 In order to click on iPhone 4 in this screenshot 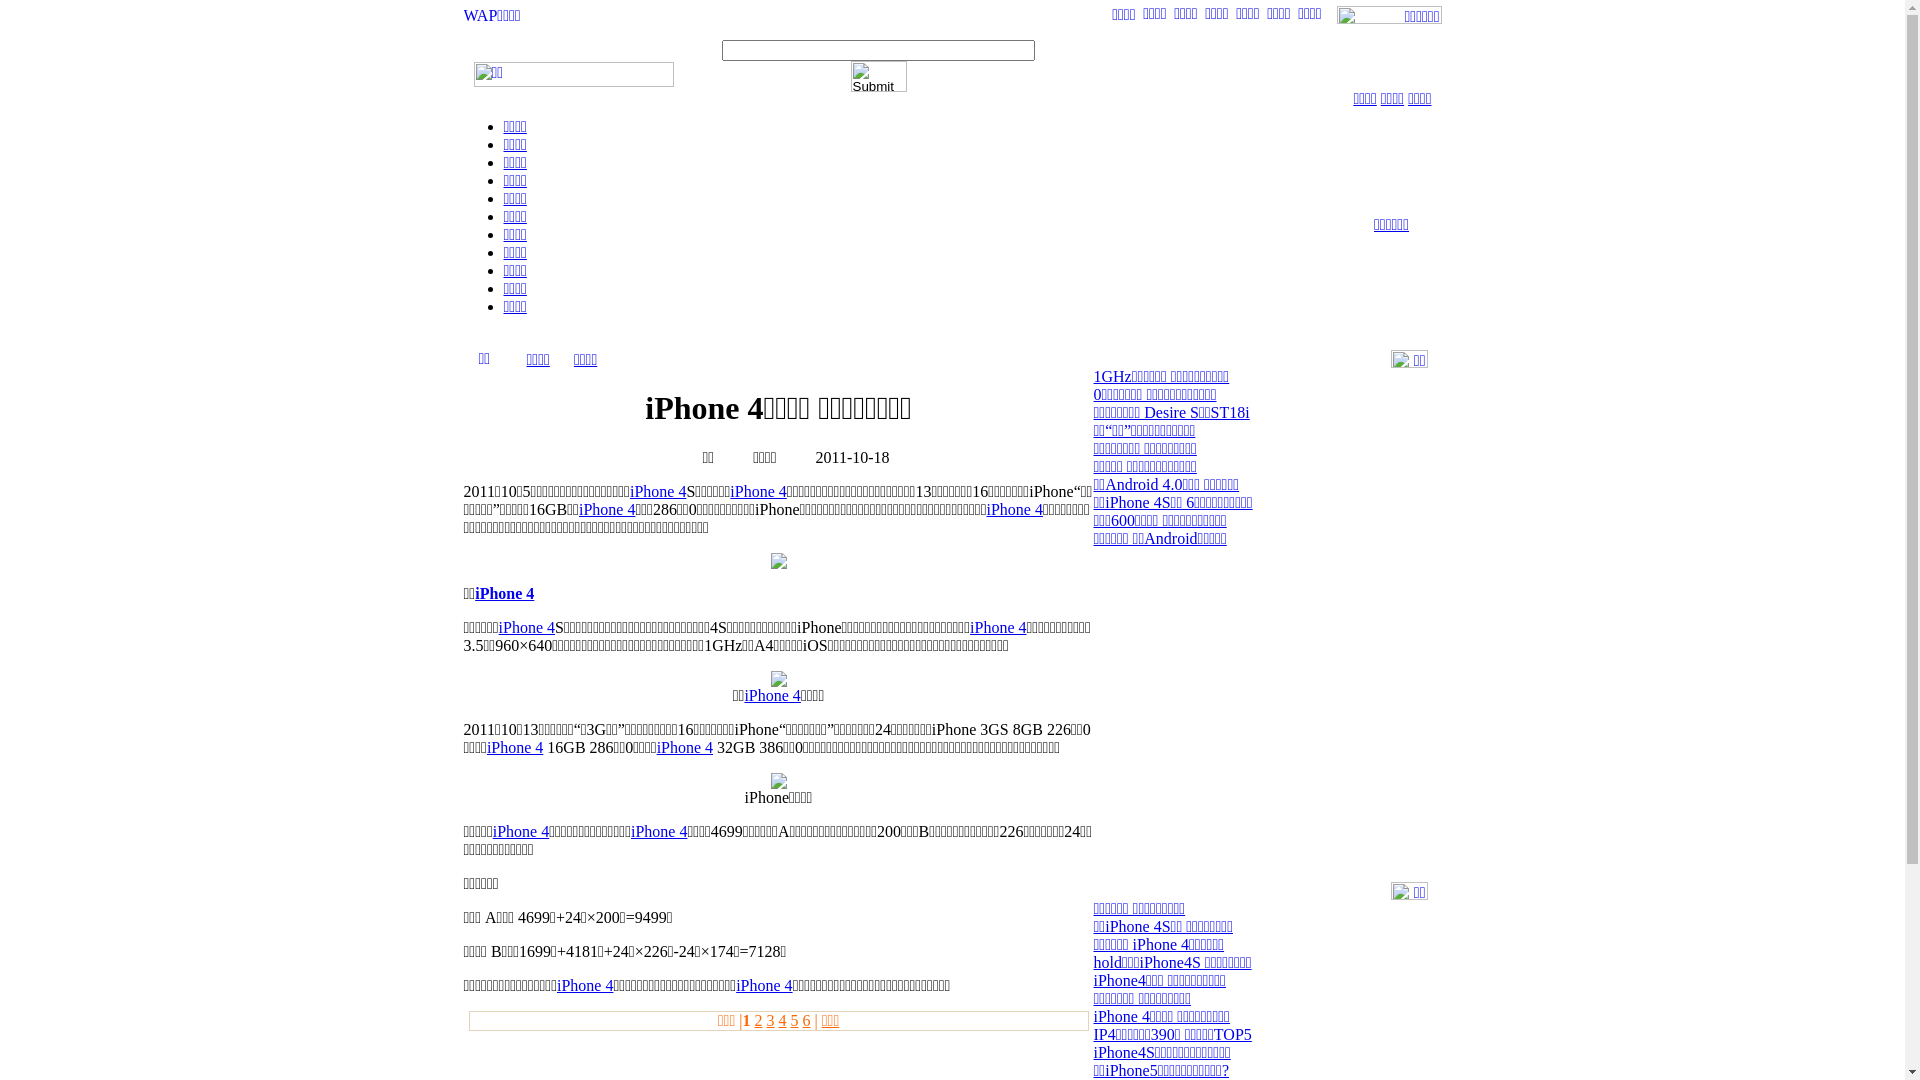, I will do `click(521, 832)`.